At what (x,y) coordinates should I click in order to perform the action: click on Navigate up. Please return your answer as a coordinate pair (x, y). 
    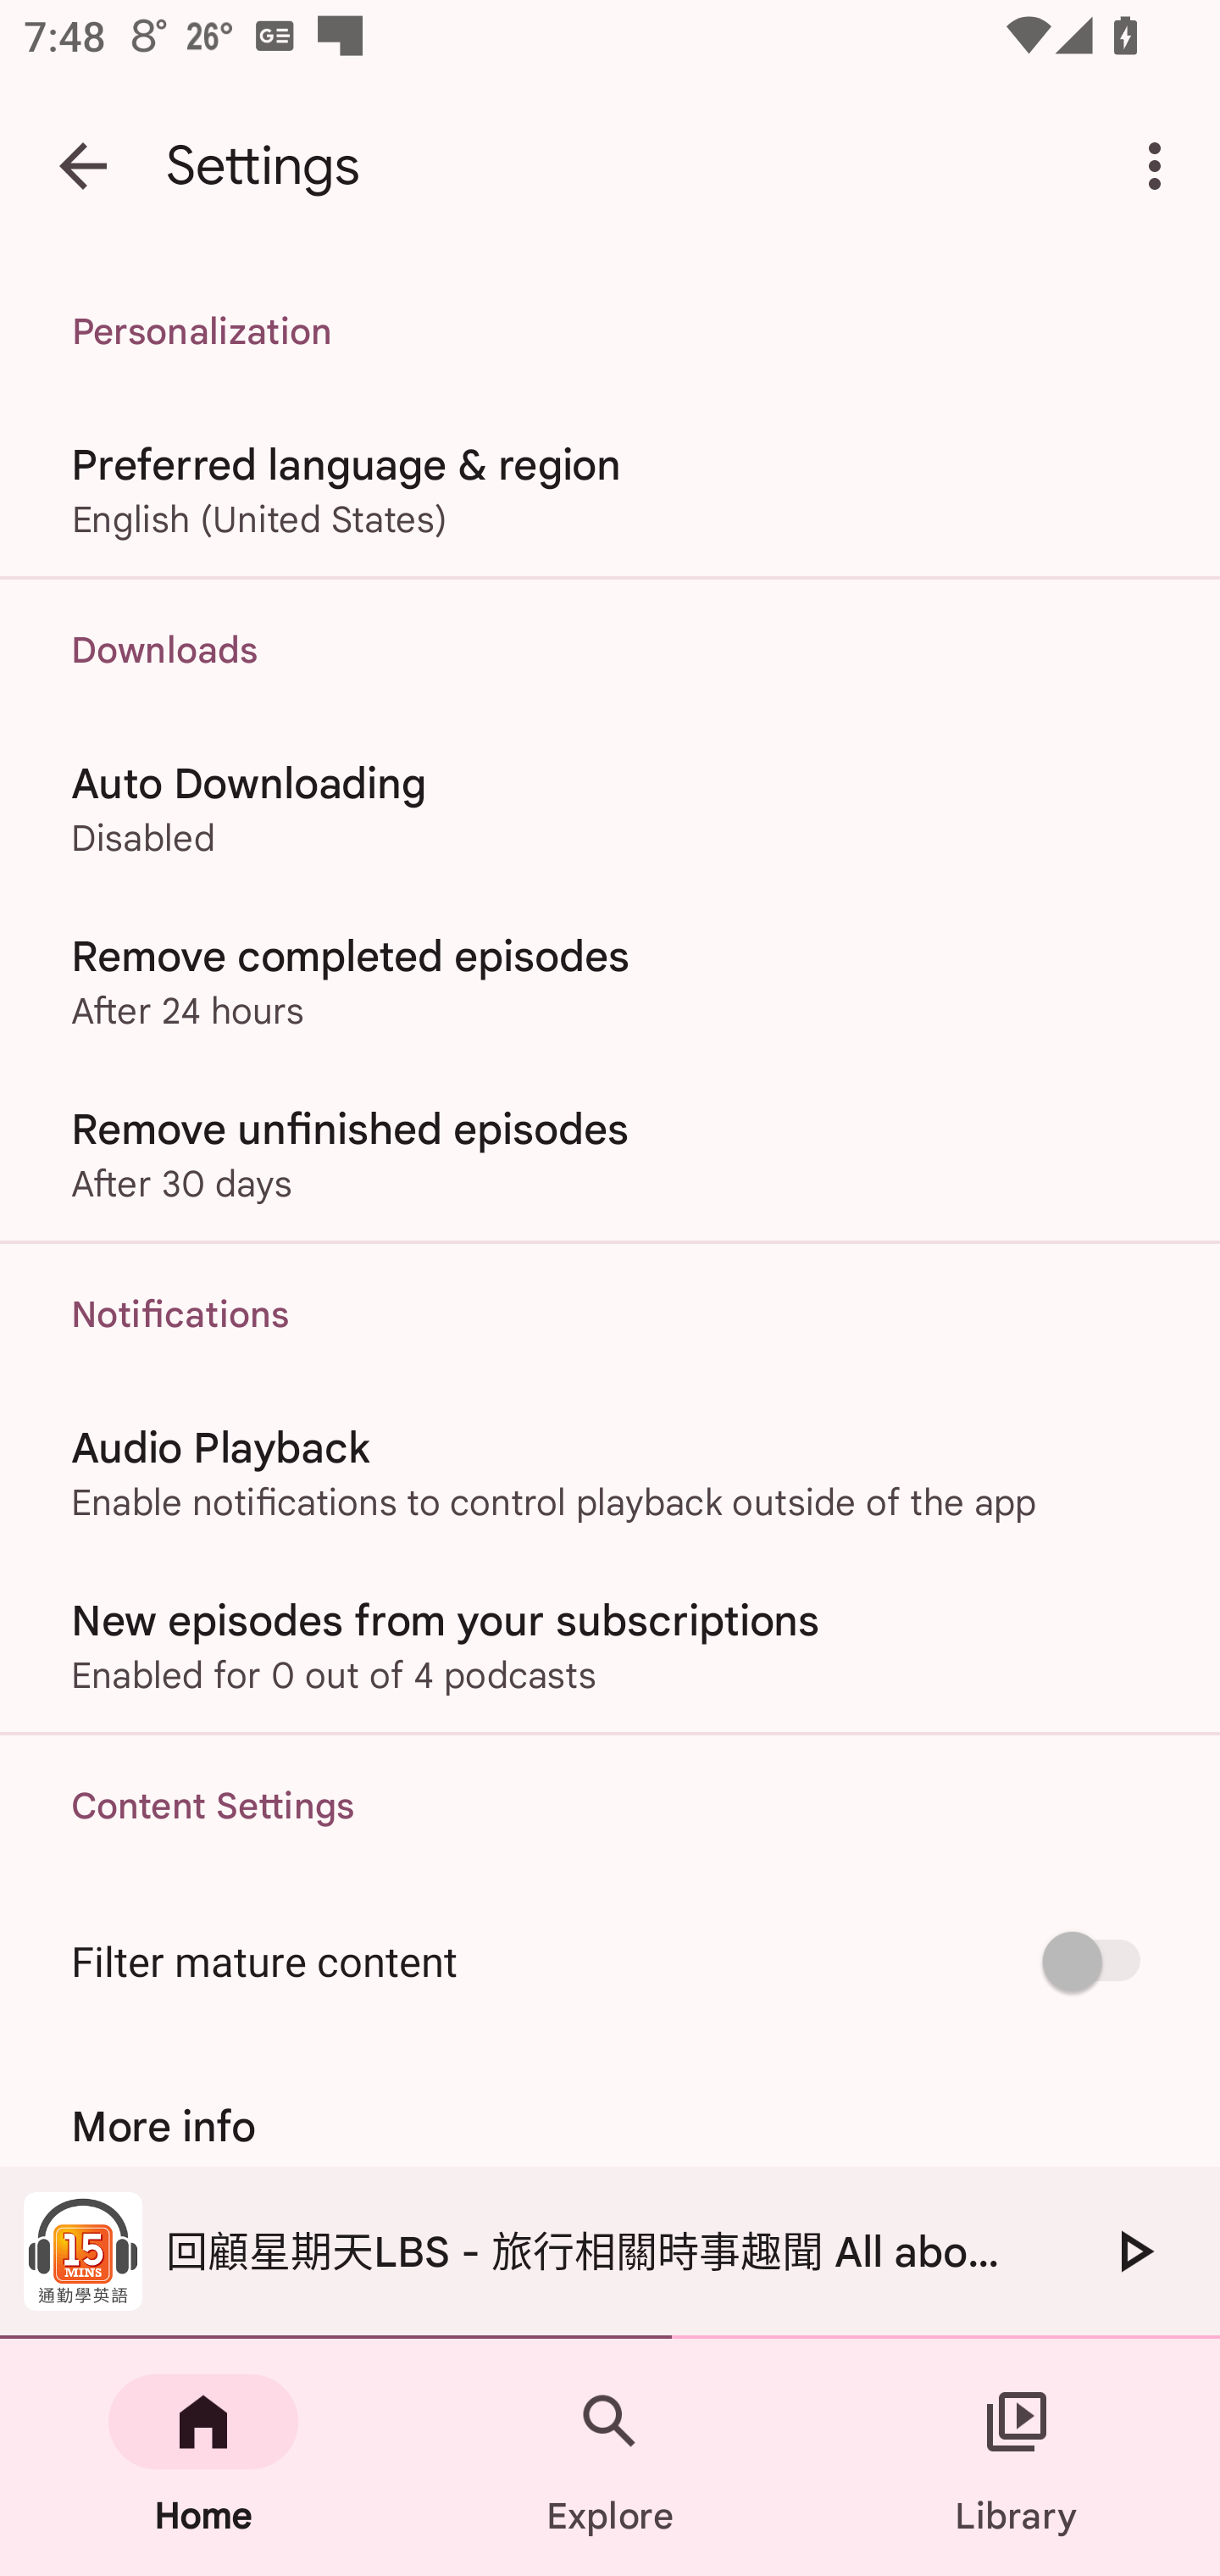
    Looking at the image, I should click on (83, 166).